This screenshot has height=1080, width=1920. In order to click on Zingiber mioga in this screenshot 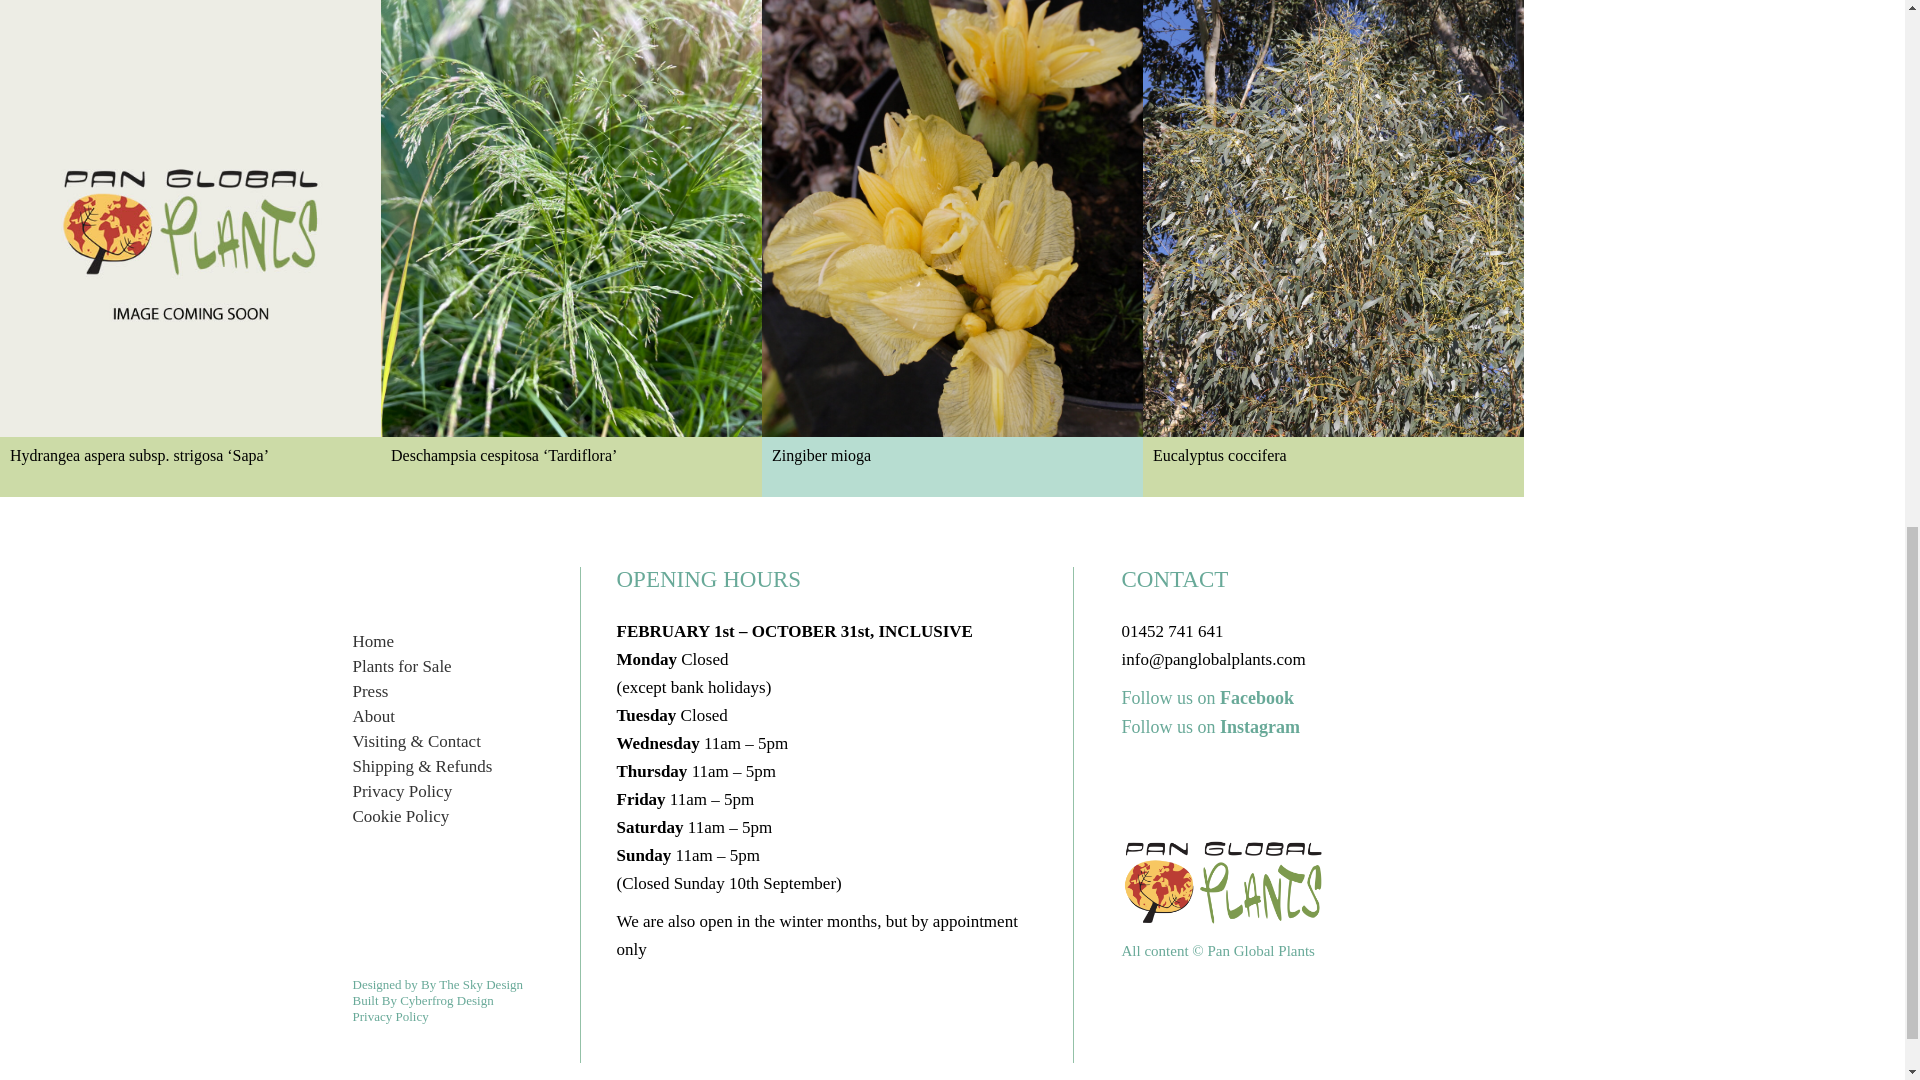, I will do `click(952, 248)`.